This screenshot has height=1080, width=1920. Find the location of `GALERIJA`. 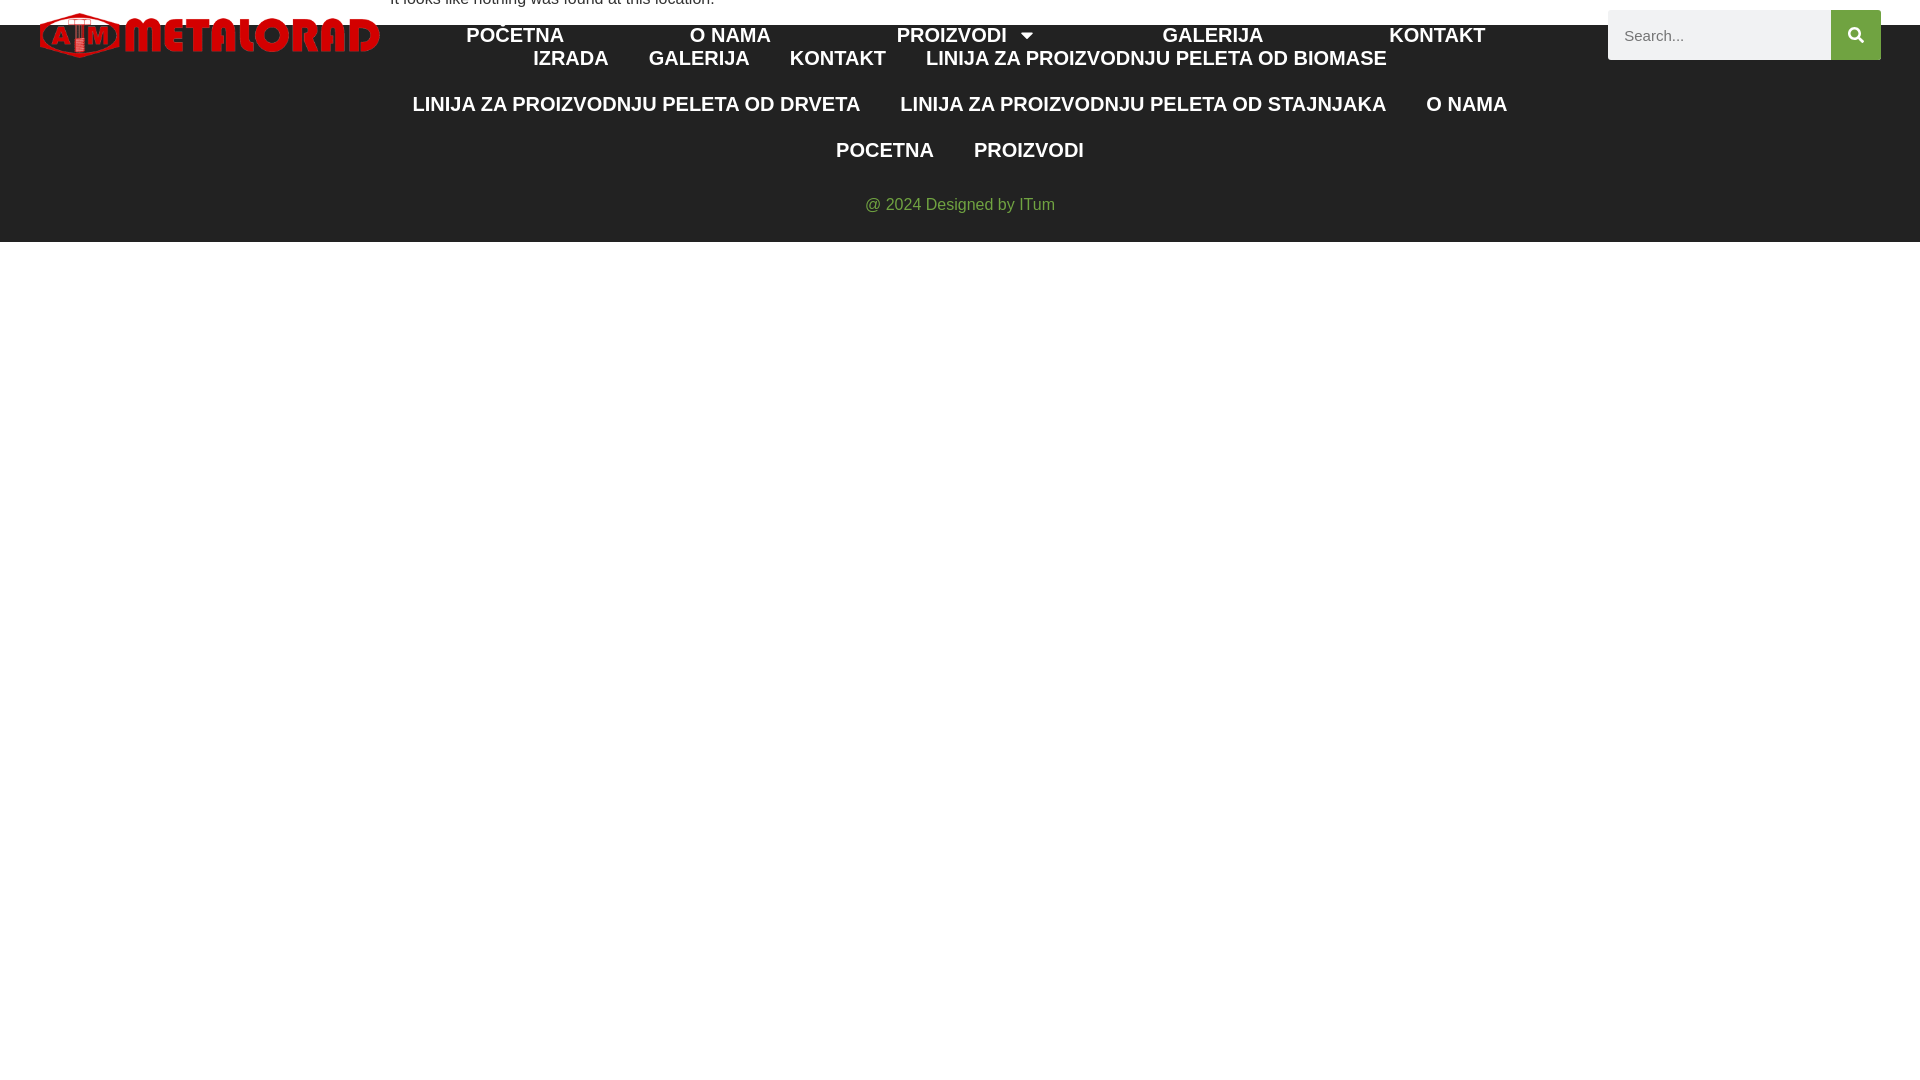

GALERIJA is located at coordinates (699, 58).